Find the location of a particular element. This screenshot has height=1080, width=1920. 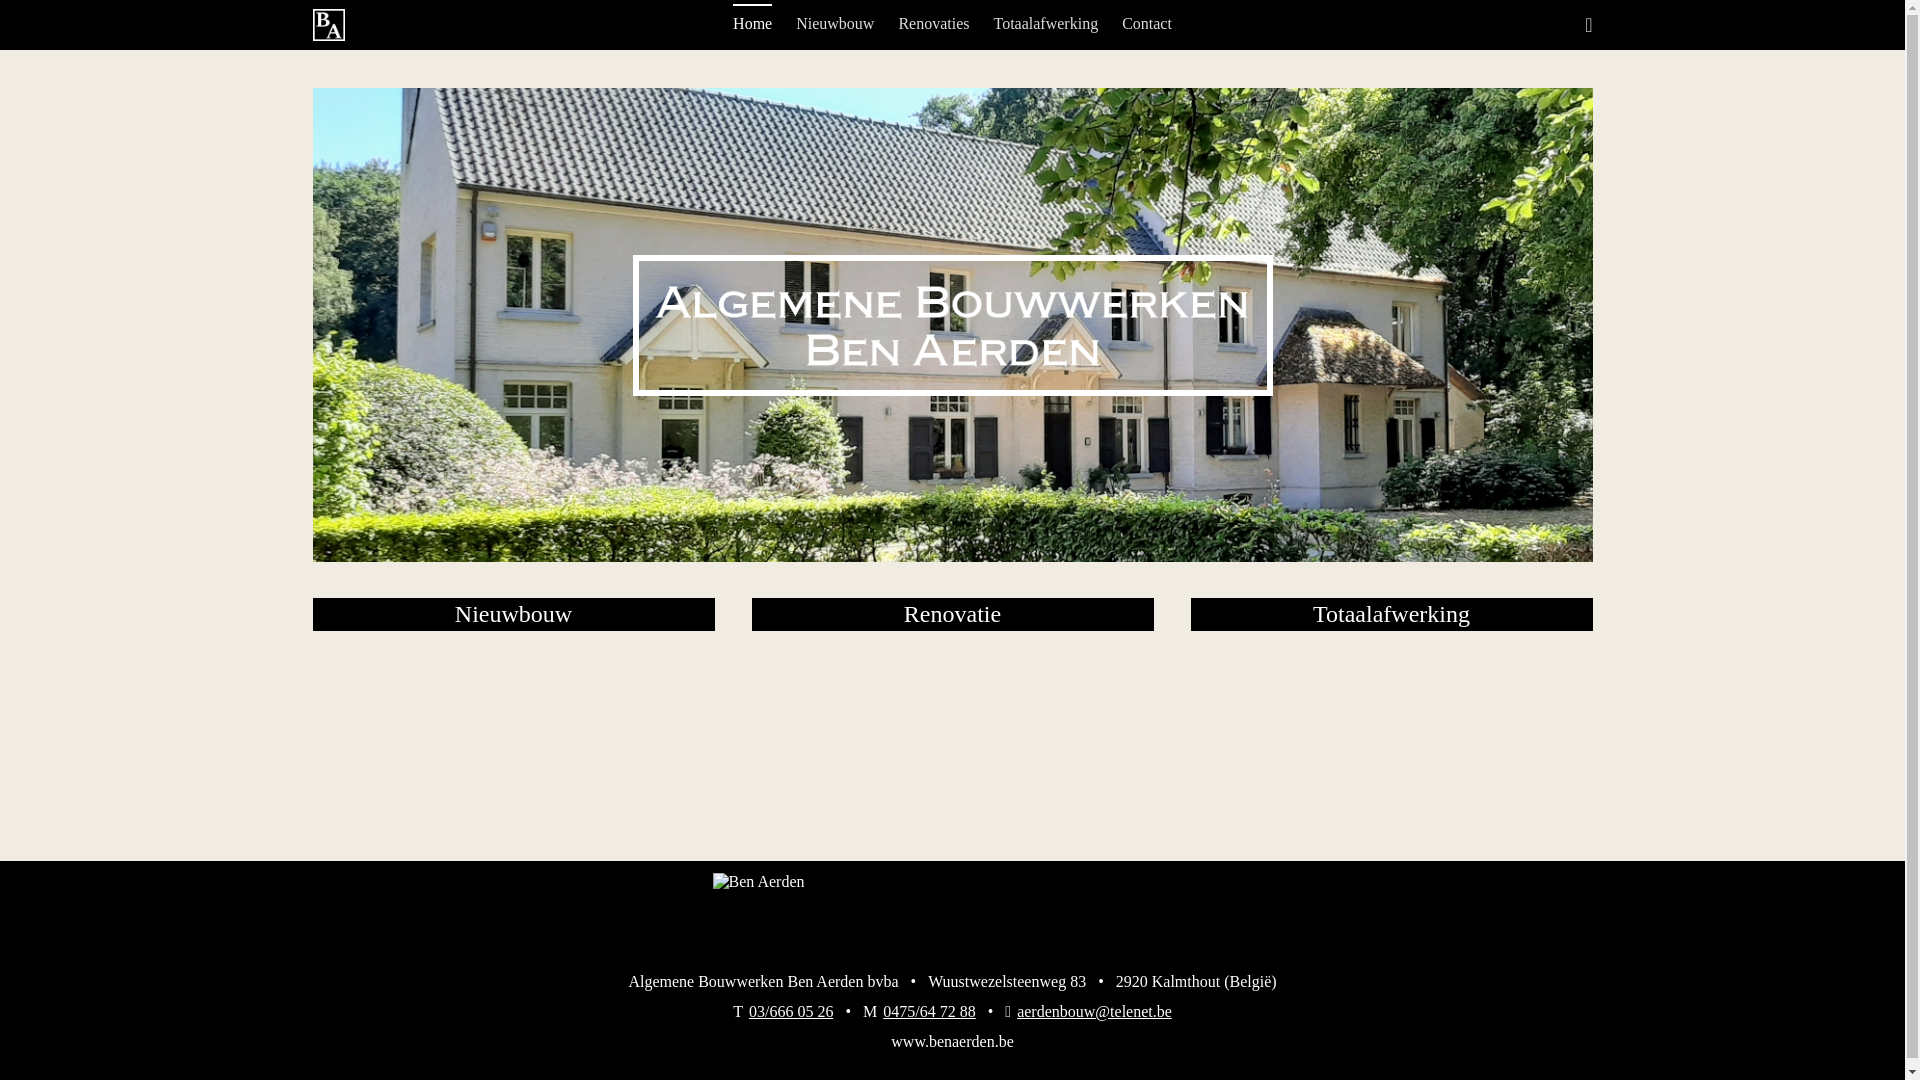

Home is located at coordinates (752, 25).